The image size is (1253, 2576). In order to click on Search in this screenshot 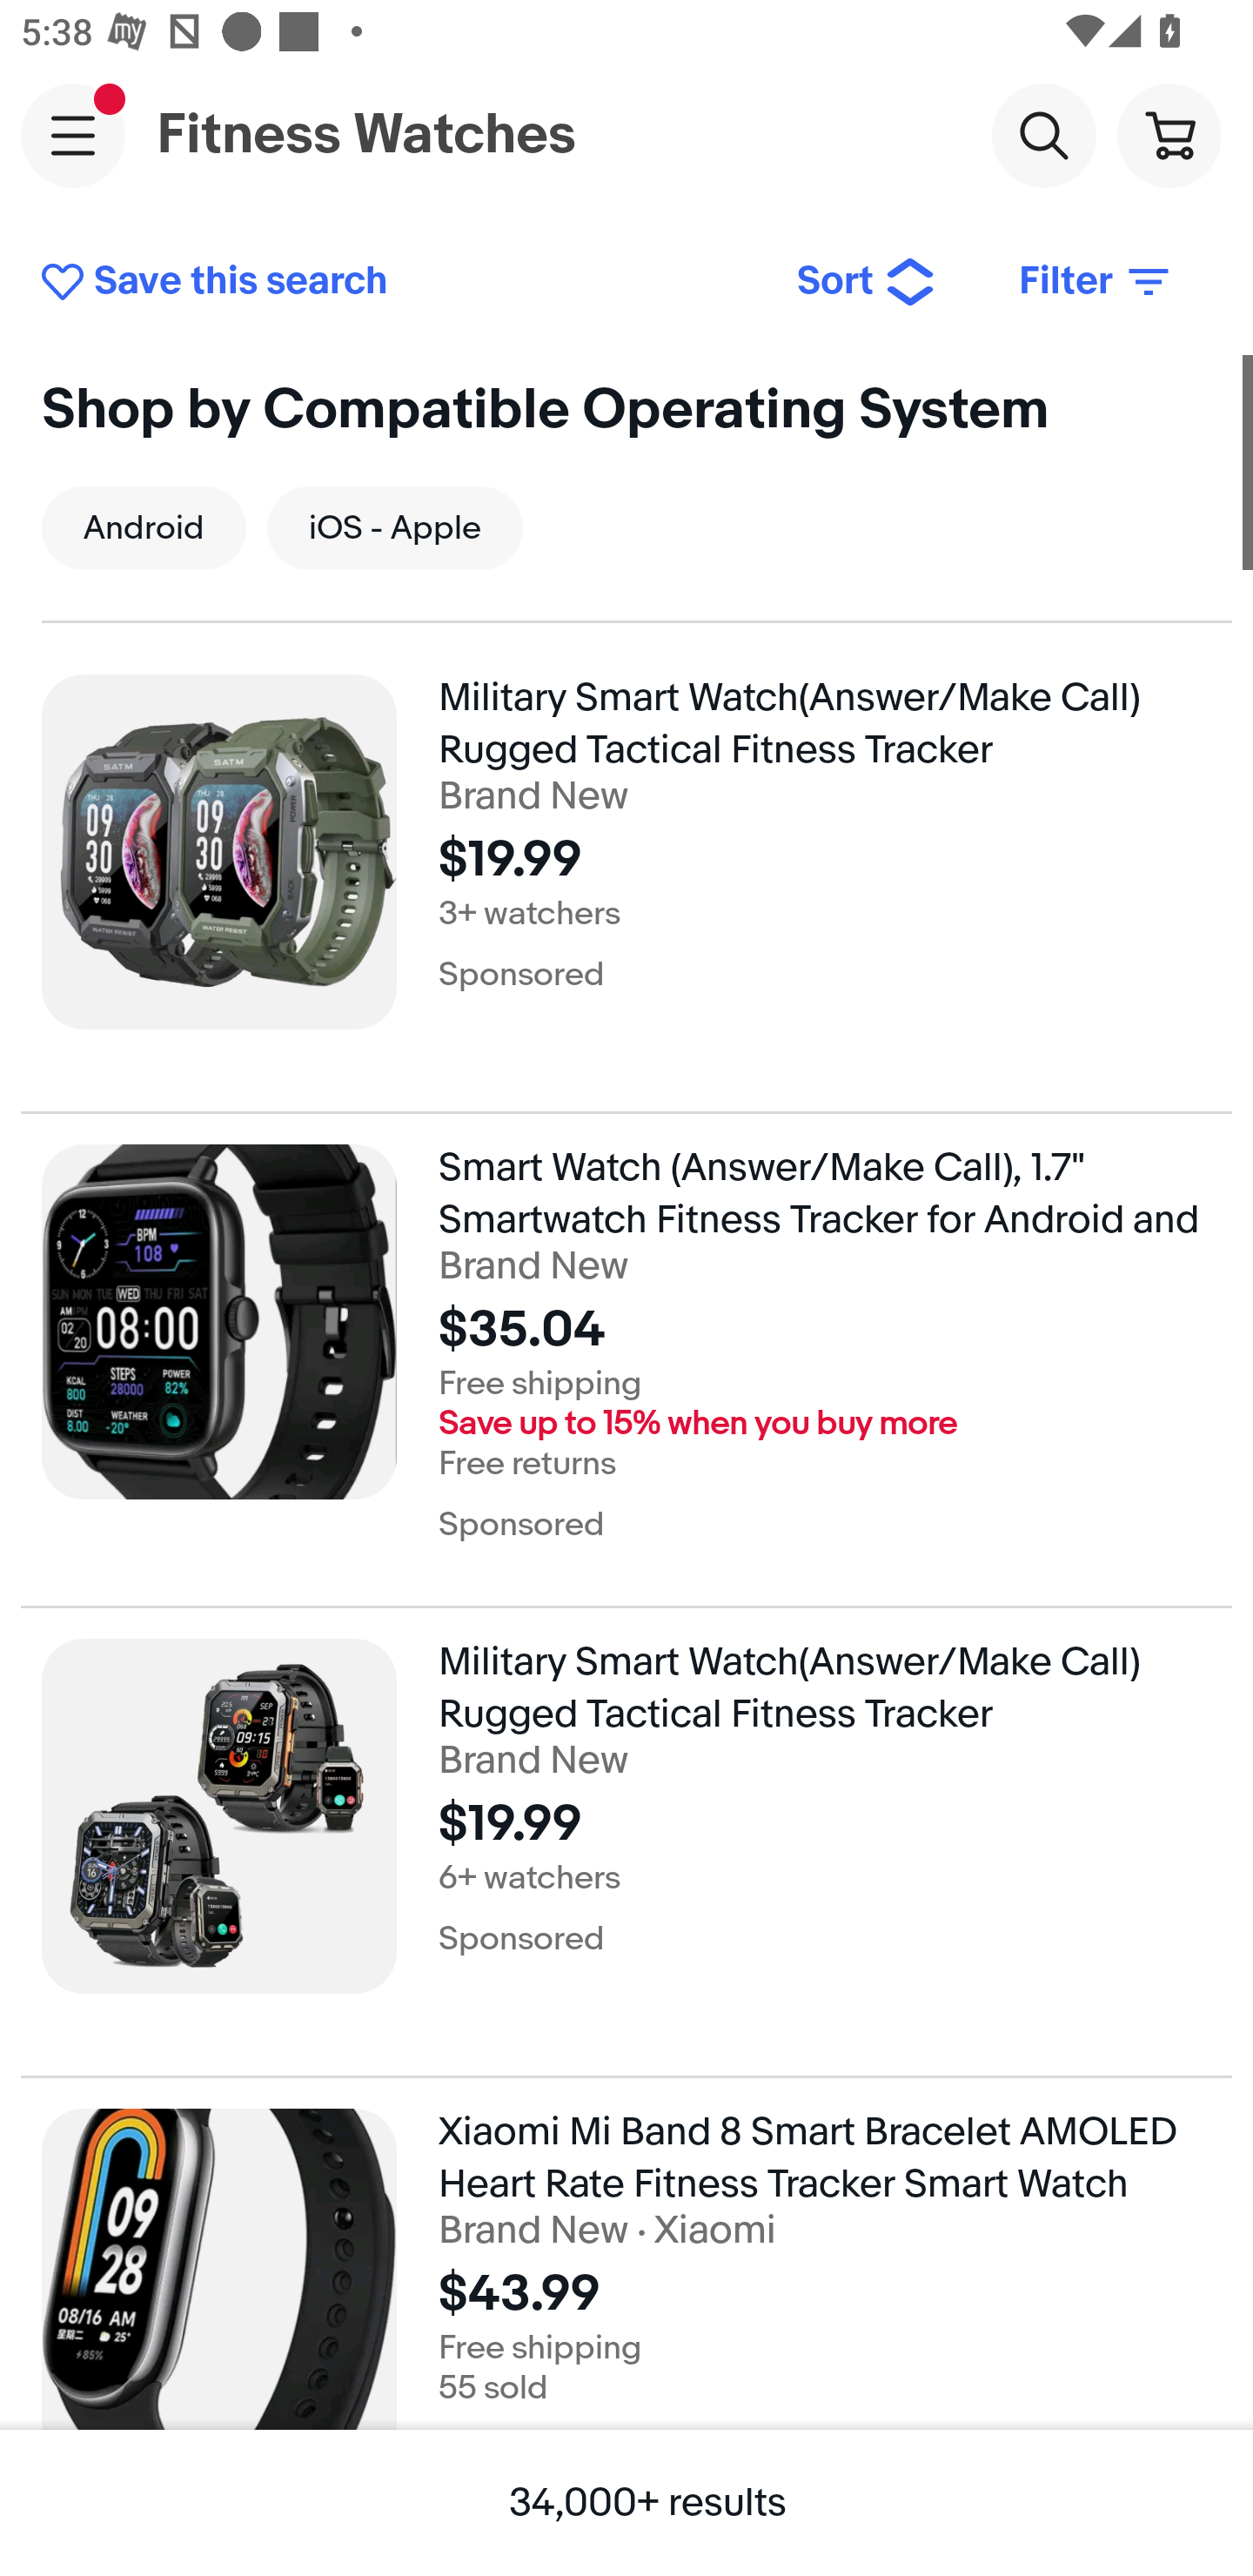, I will do `click(1043, 134)`.